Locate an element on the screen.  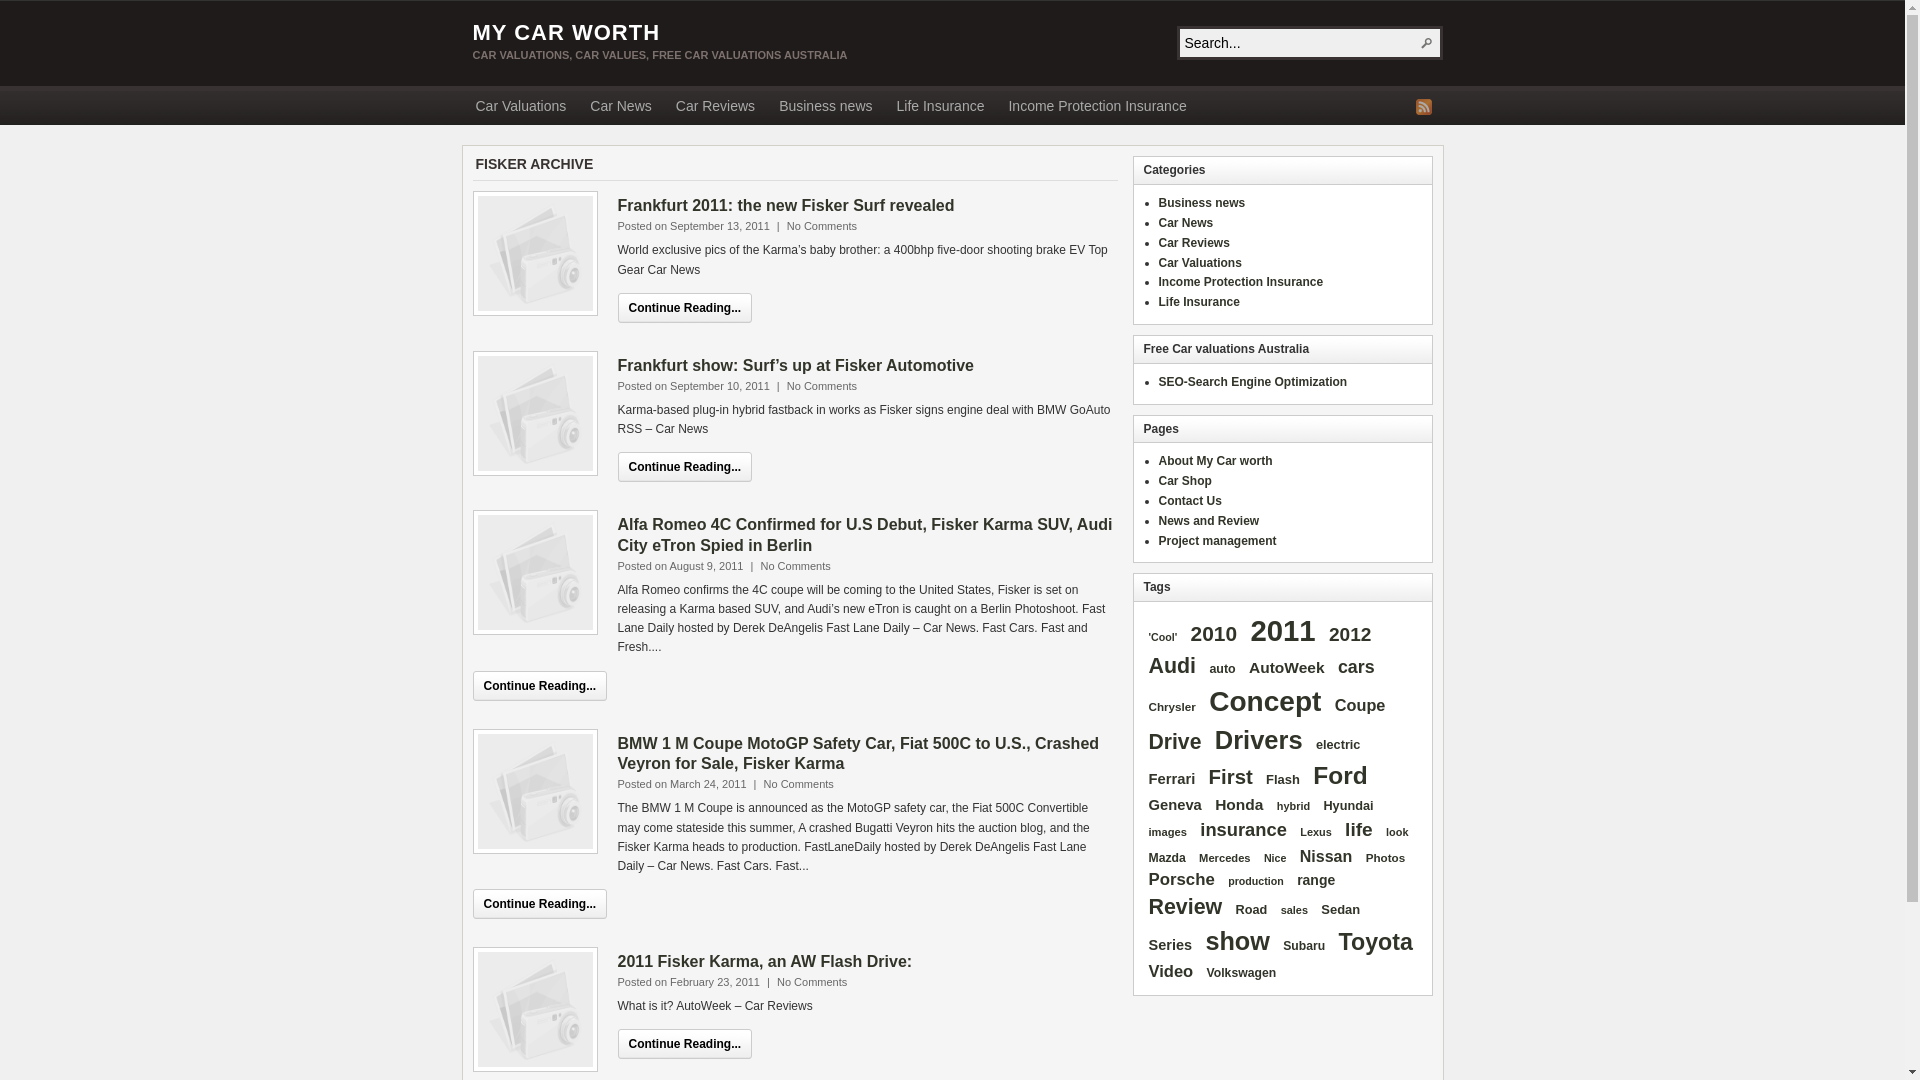
Photos is located at coordinates (1386, 859).